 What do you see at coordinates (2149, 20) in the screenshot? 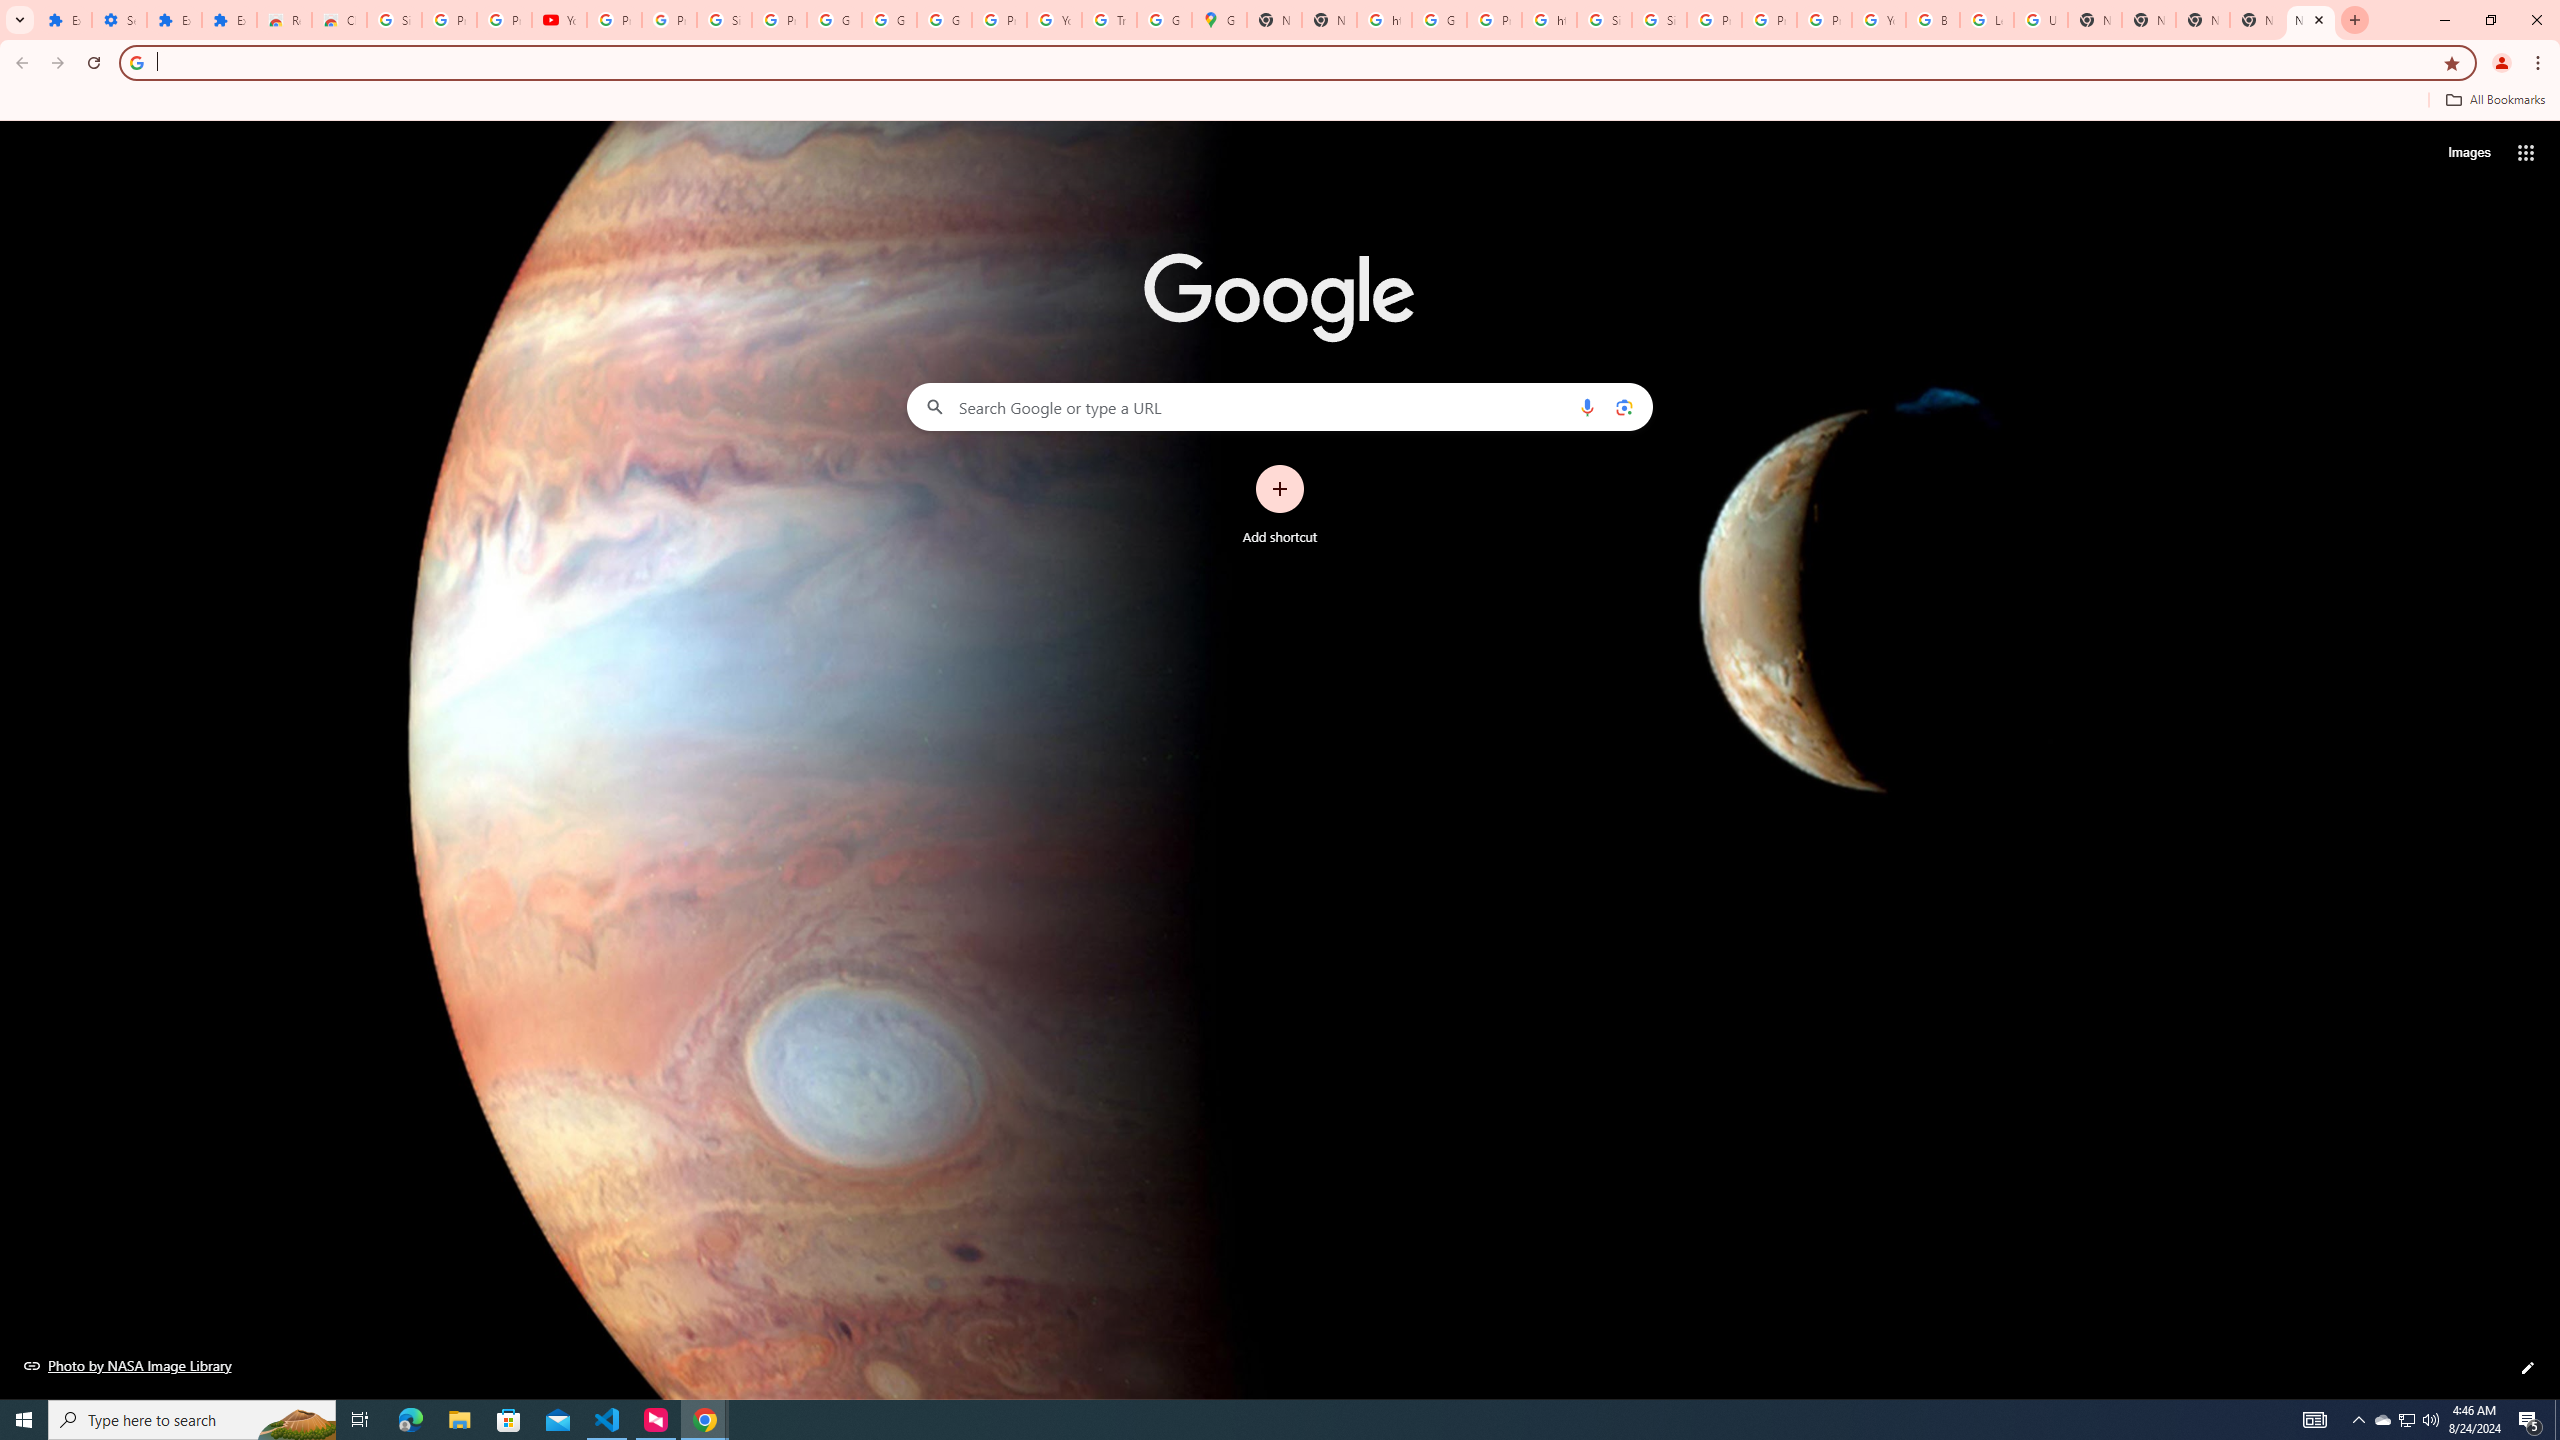
I see `New Tab` at bounding box center [2149, 20].